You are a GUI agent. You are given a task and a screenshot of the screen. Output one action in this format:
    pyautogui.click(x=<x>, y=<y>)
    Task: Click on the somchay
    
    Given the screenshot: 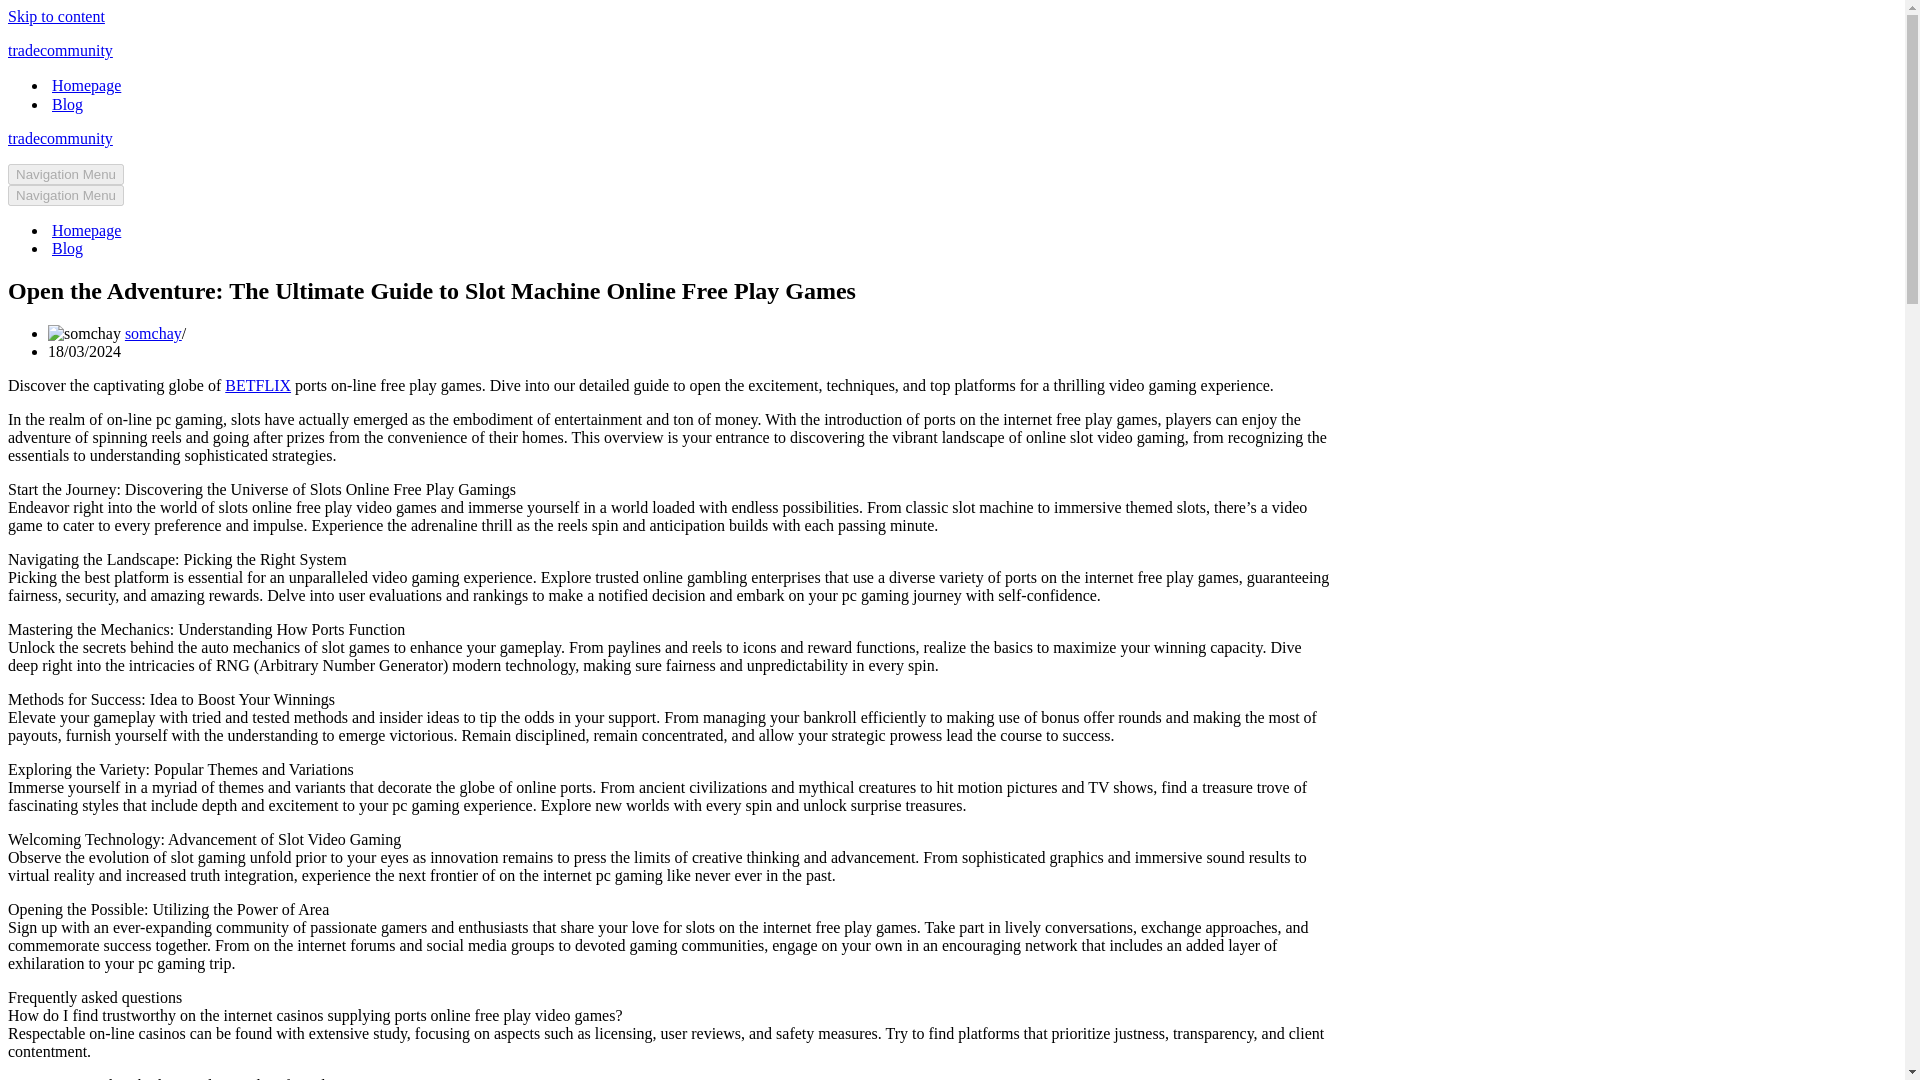 What is the action you would take?
    pyautogui.click(x=153, y=334)
    